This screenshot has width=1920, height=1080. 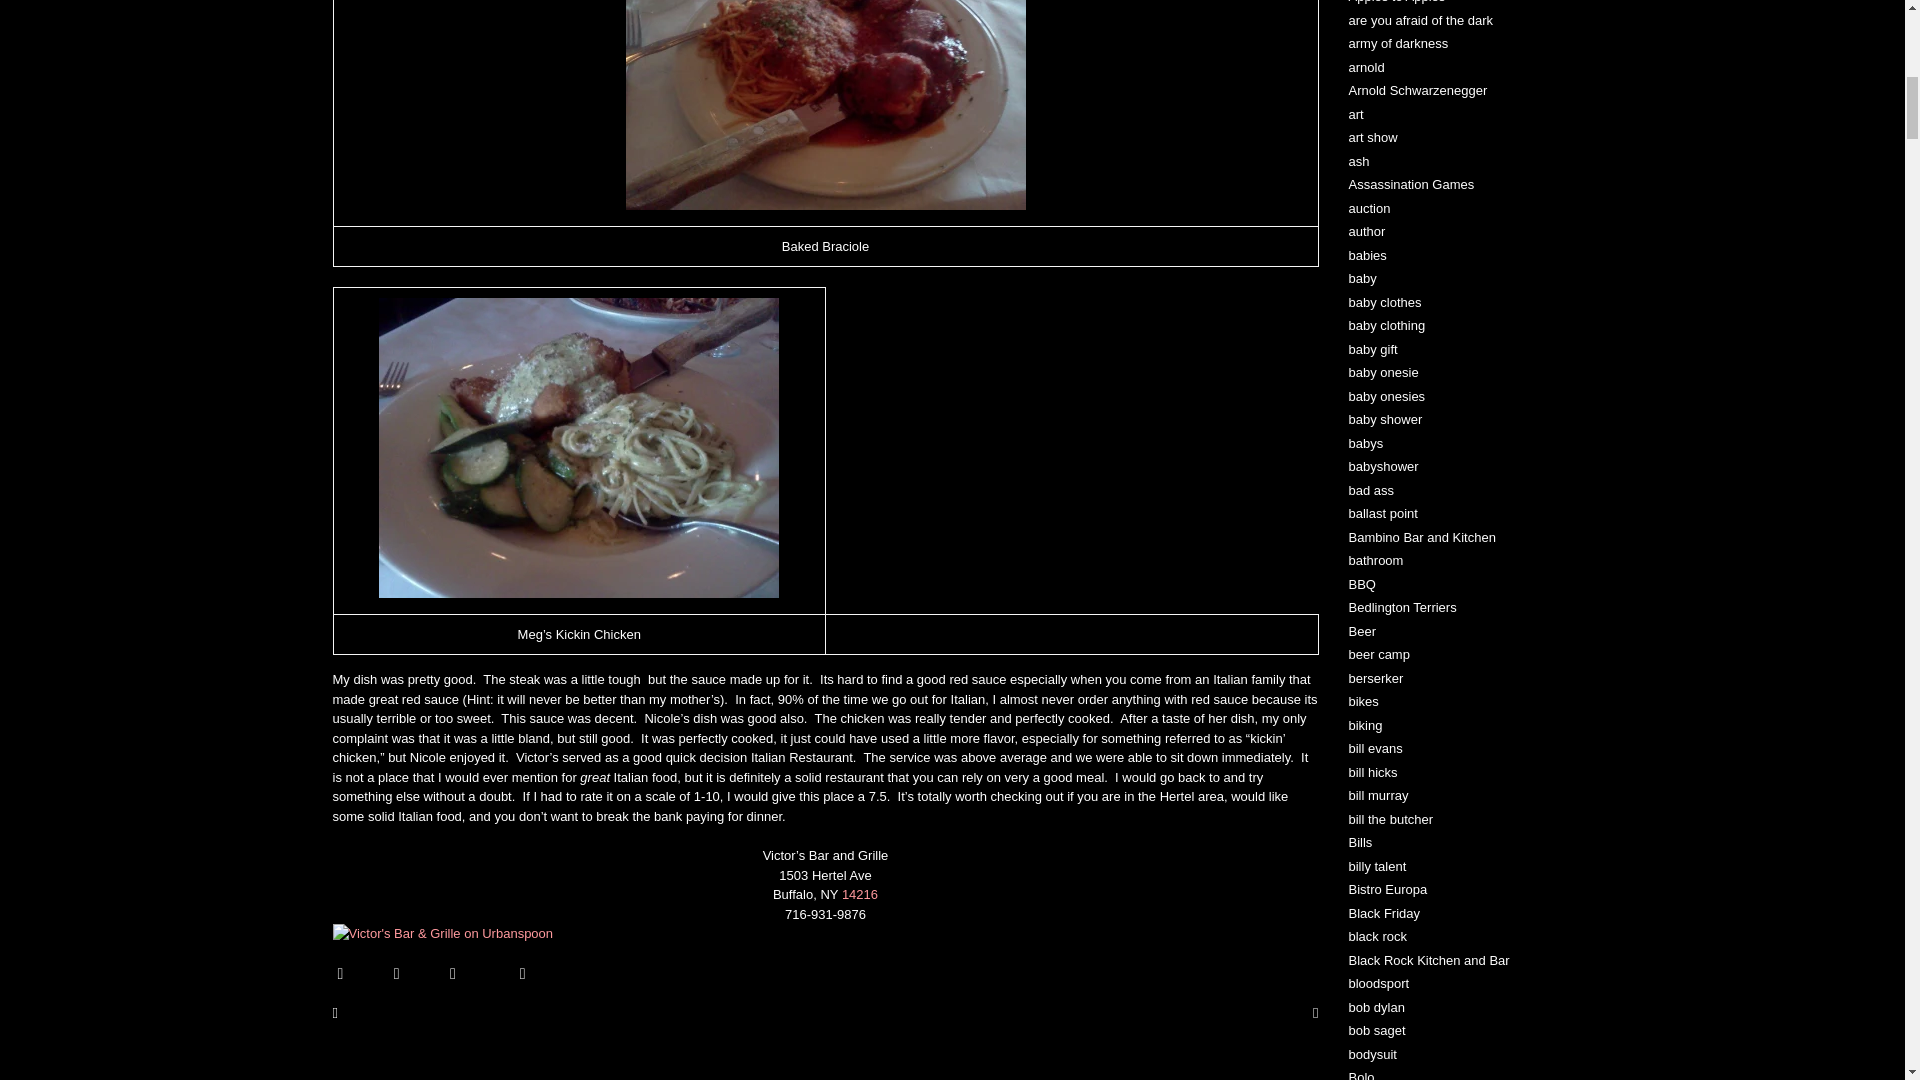 I want to click on Tweet on Twitter, so click(x=414, y=973).